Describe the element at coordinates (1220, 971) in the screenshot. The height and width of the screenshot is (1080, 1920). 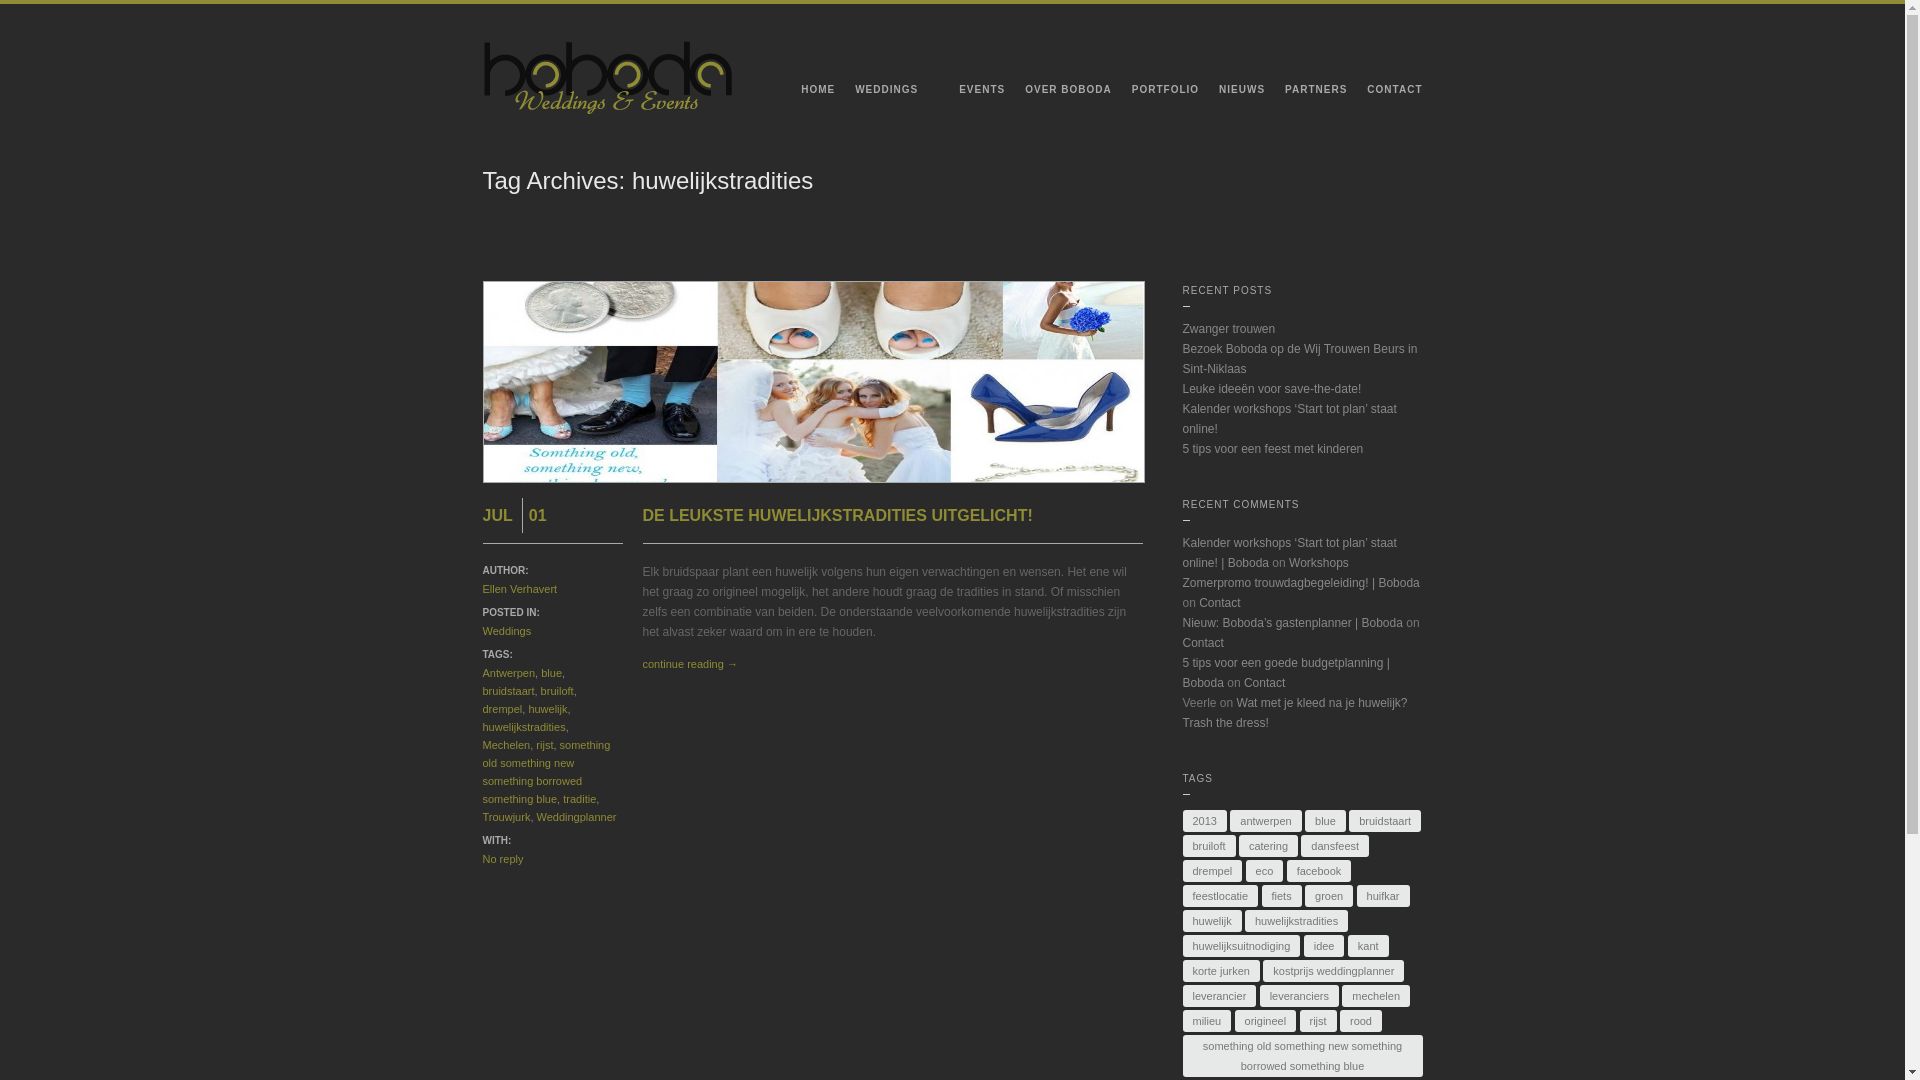
I see `korte jurken` at that location.